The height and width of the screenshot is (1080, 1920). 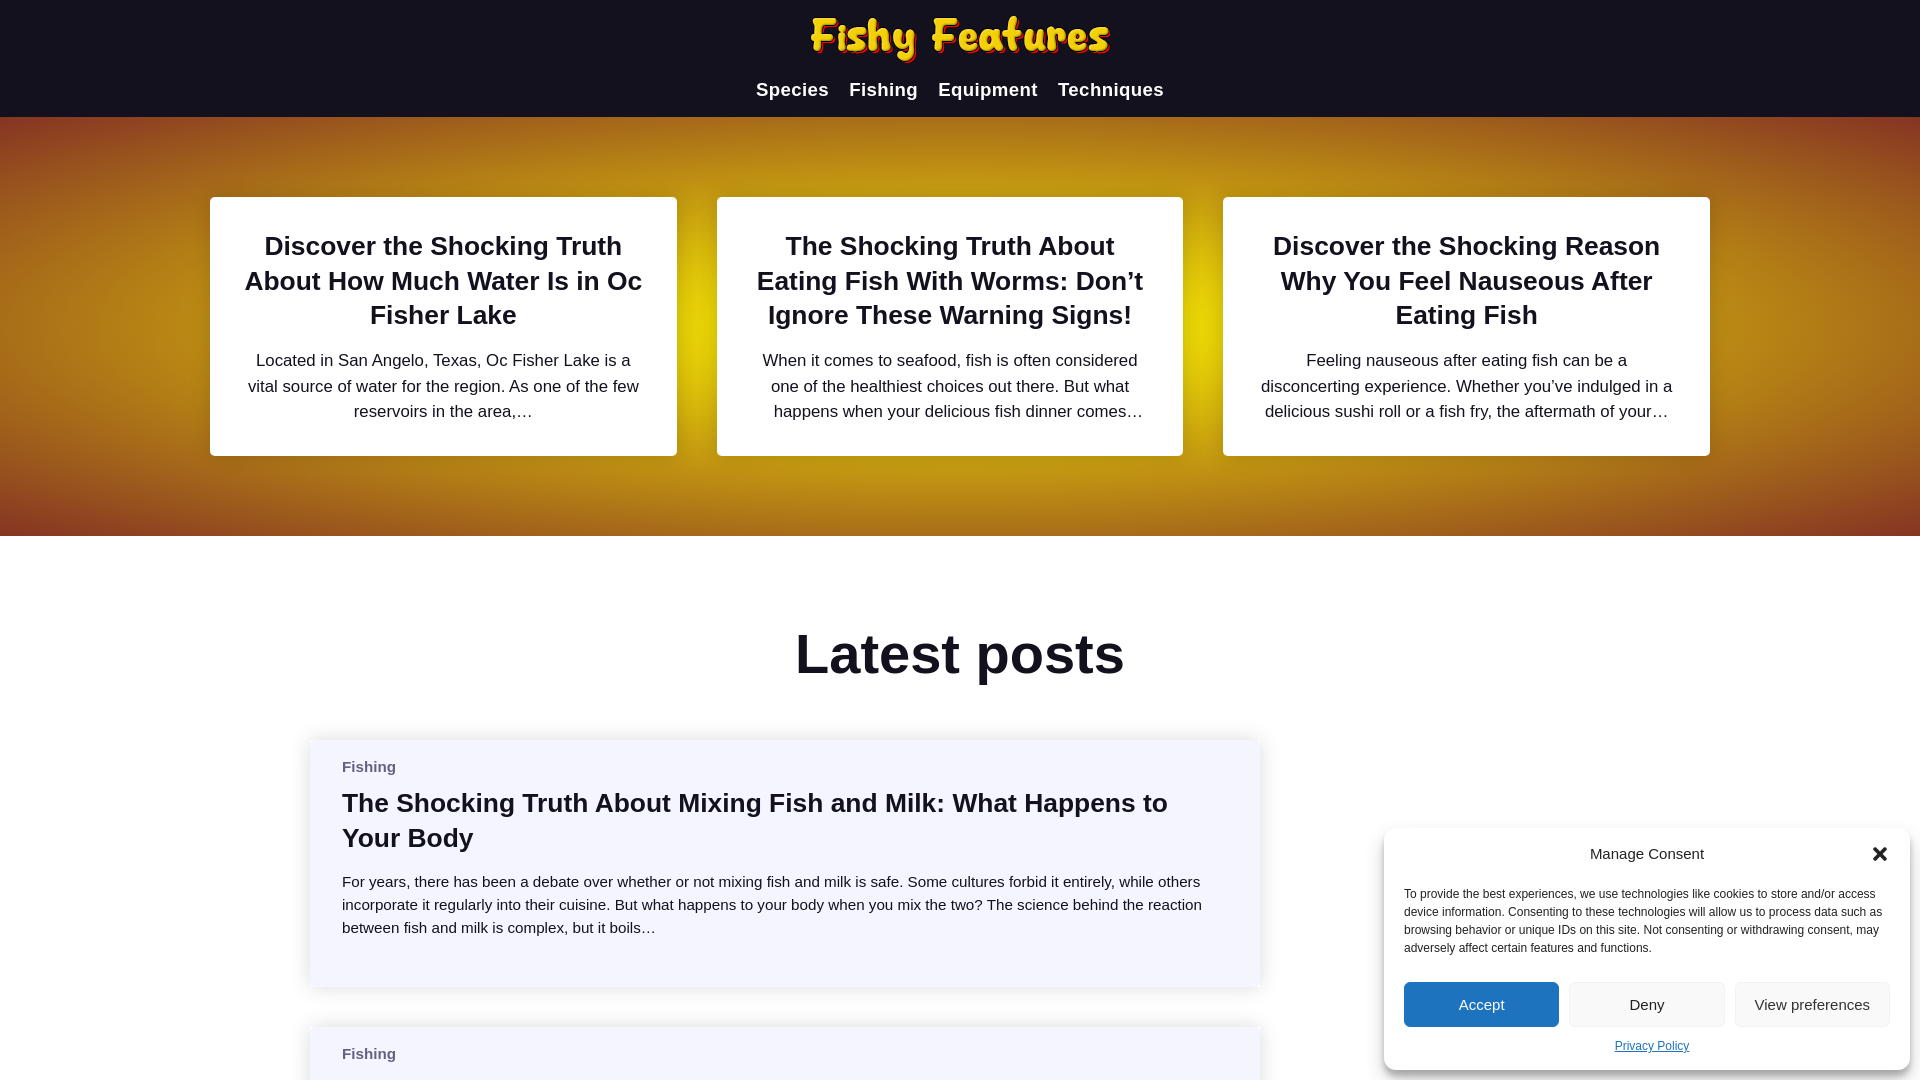 I want to click on Privacy Policy, so click(x=1652, y=1046).